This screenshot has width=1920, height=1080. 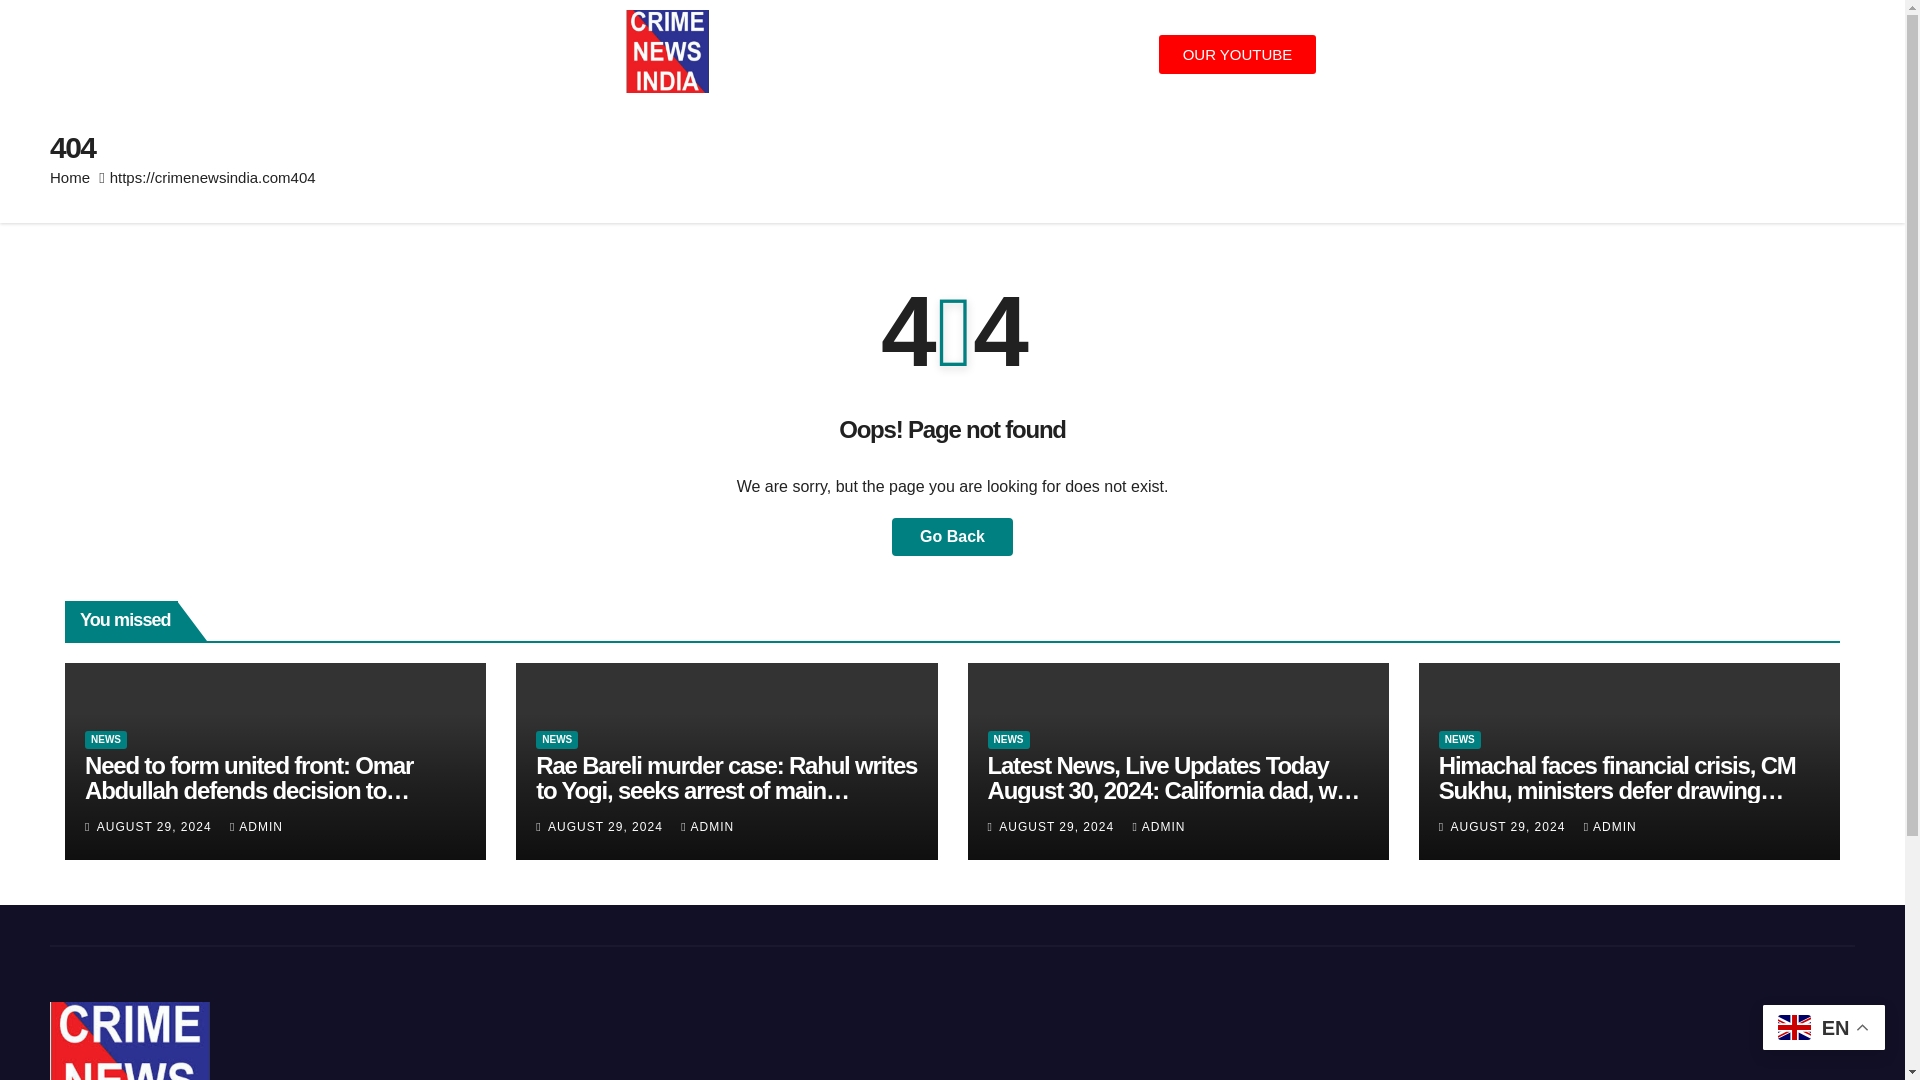 I want to click on ADMIN, so click(x=256, y=826).